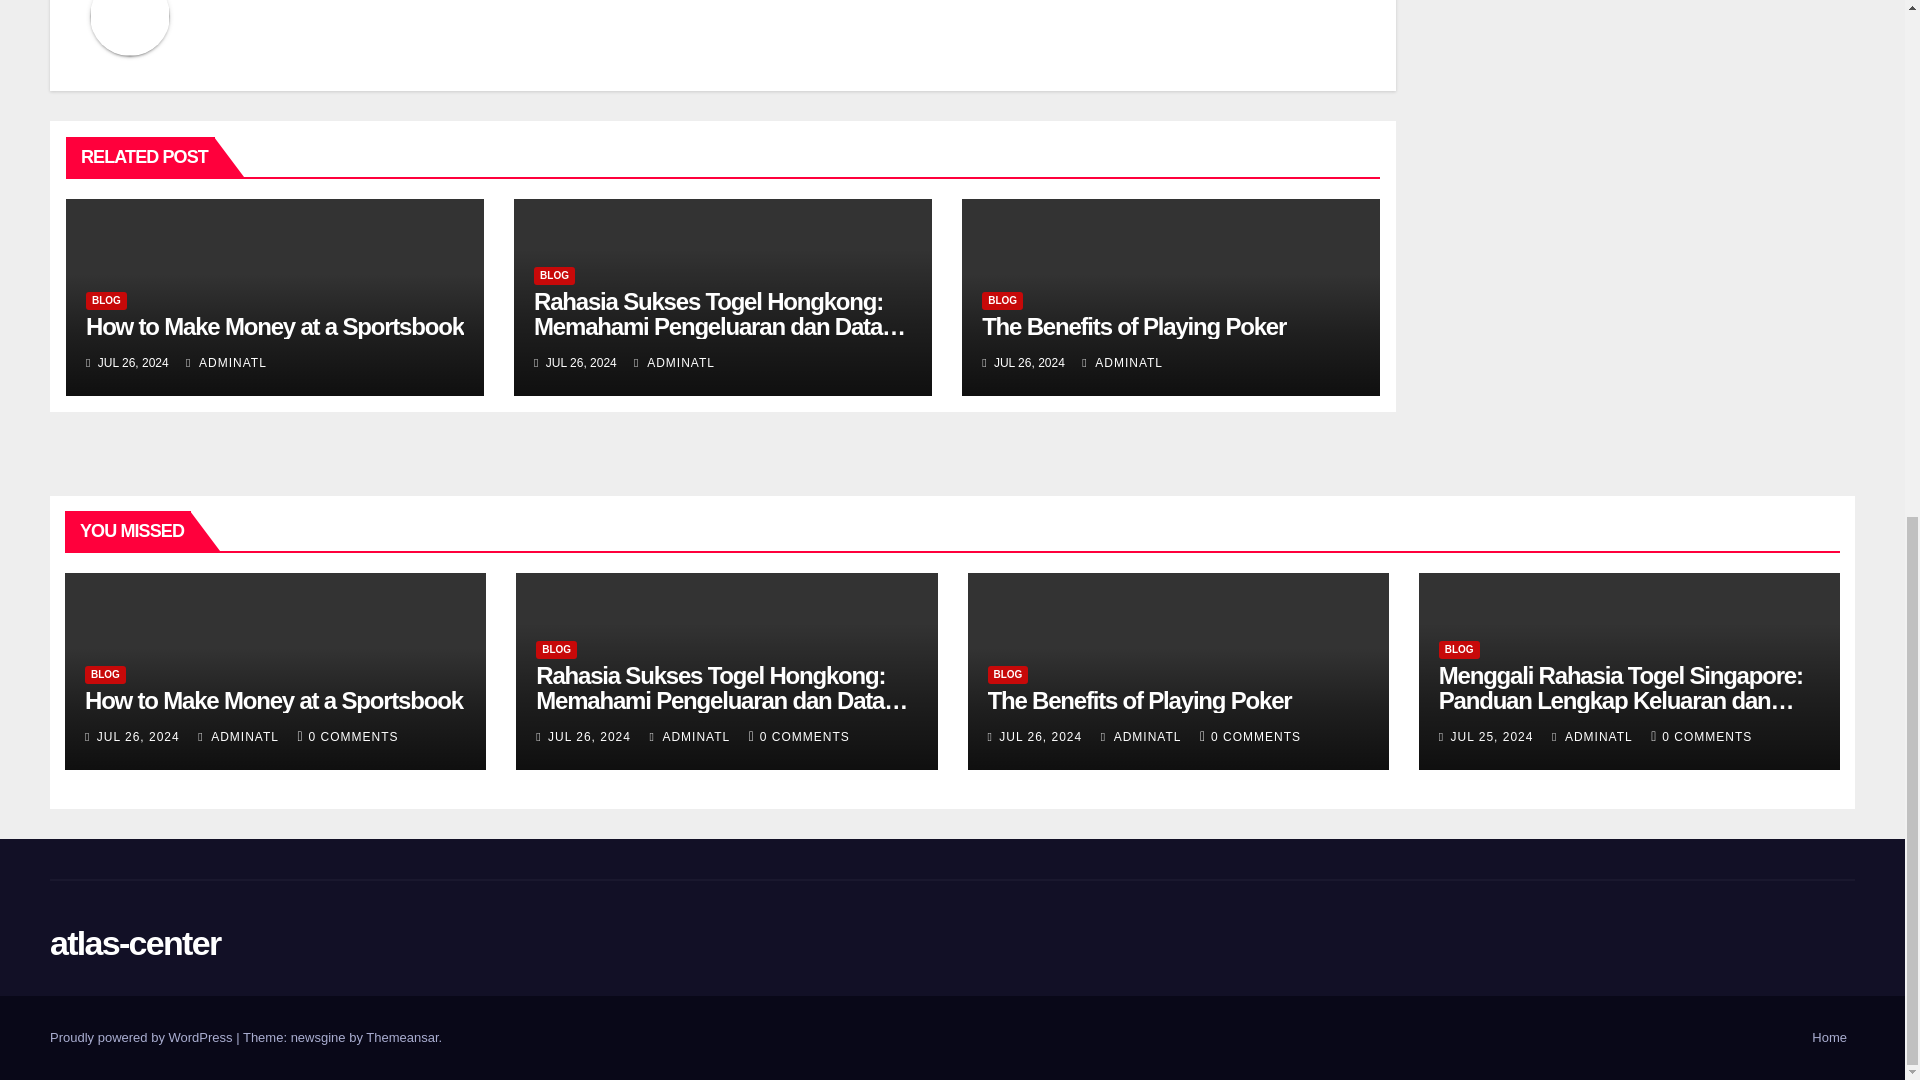 The width and height of the screenshot is (1920, 1080). What do you see at coordinates (1140, 700) in the screenshot?
I see `Permalink to: The Benefits of Playing Poker` at bounding box center [1140, 700].